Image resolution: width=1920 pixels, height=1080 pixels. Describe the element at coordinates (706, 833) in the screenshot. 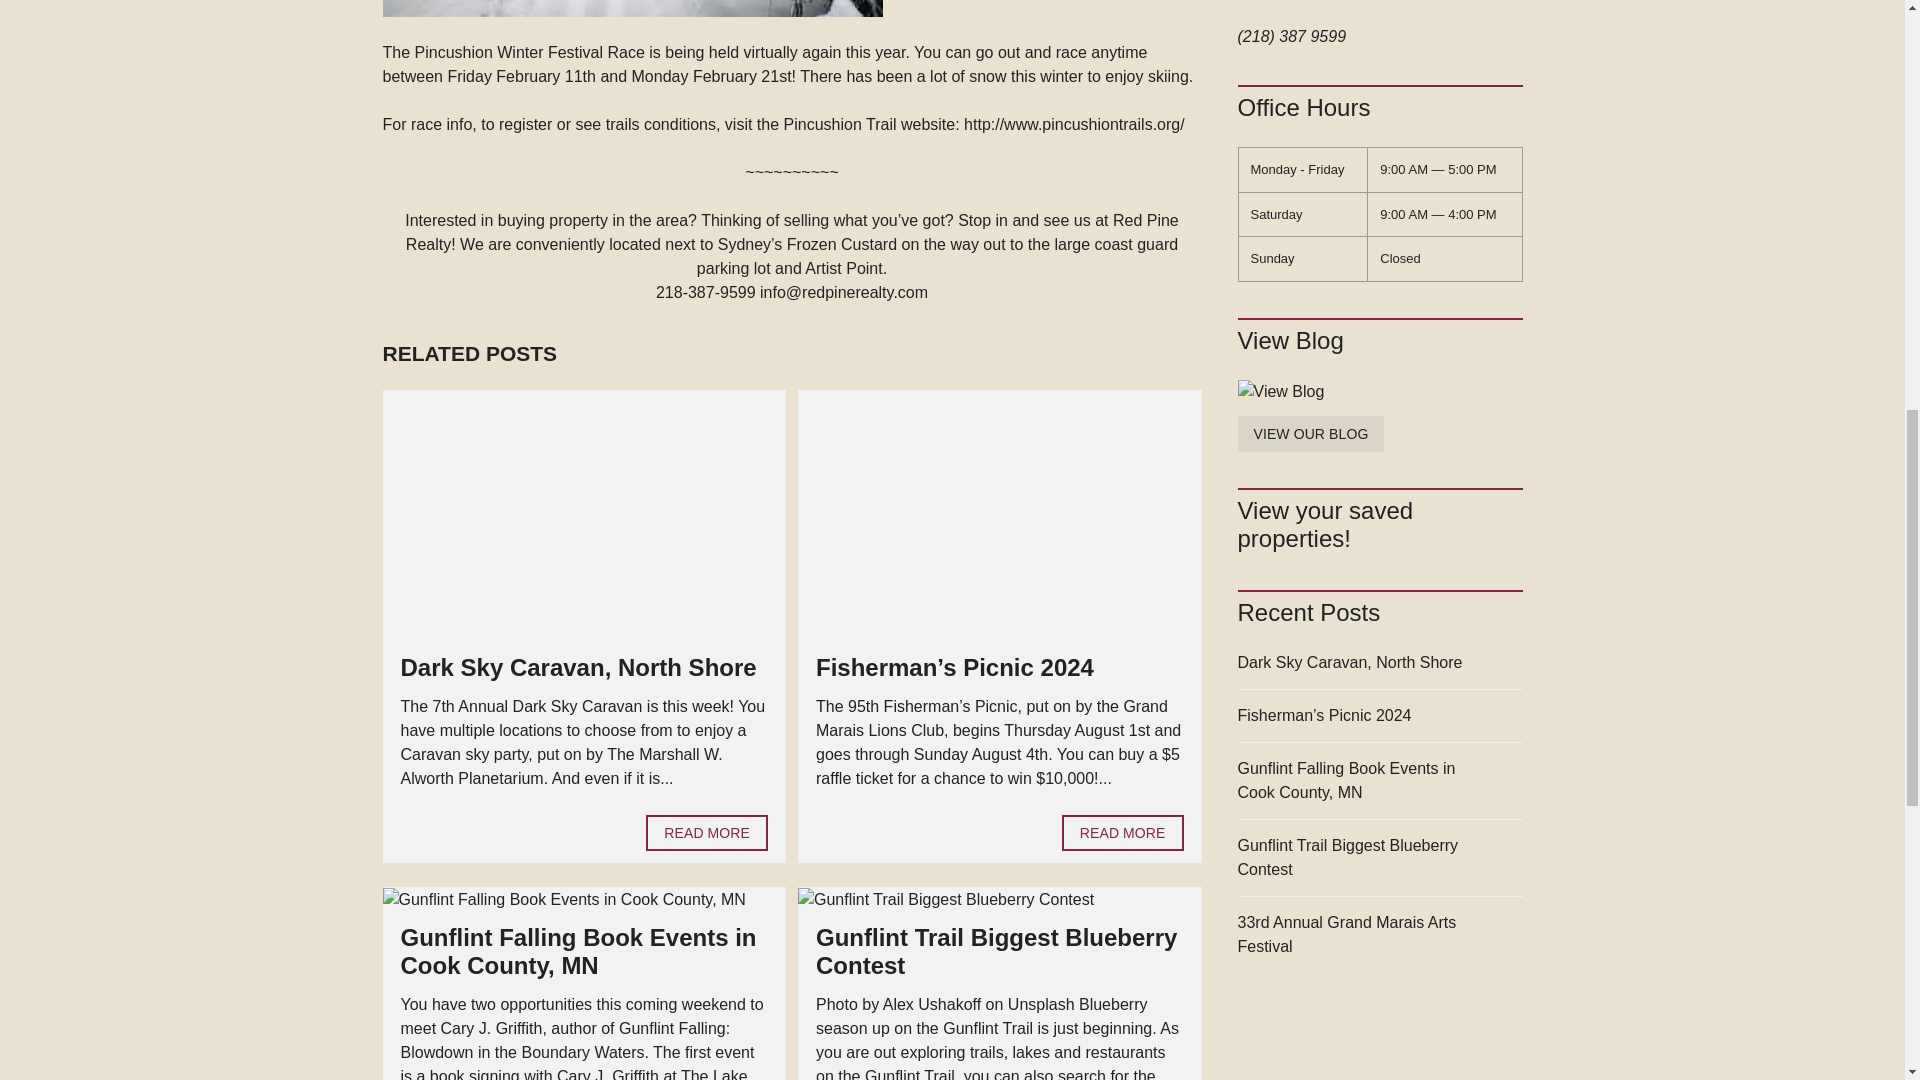

I see `Dark Sky Caravan, North Shore` at that location.